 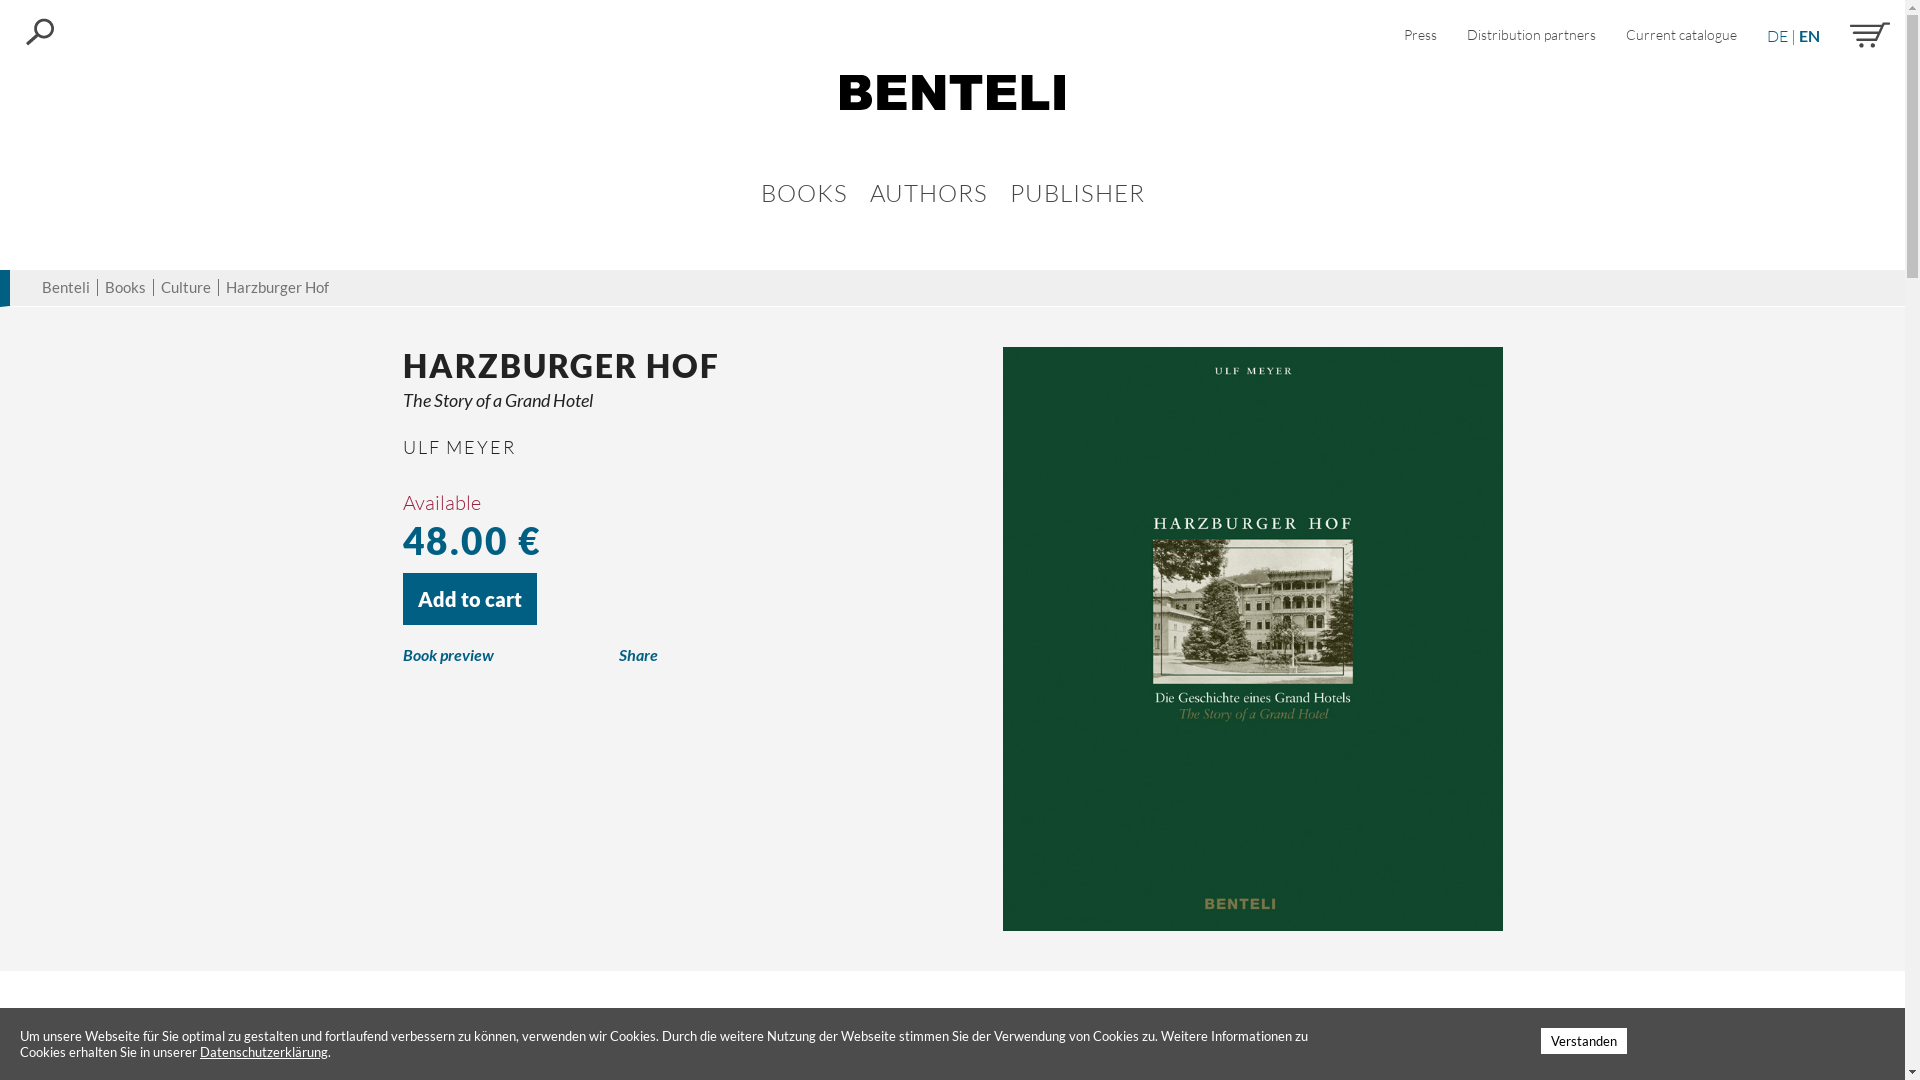 I want to click on Book preview, so click(x=510, y=655).